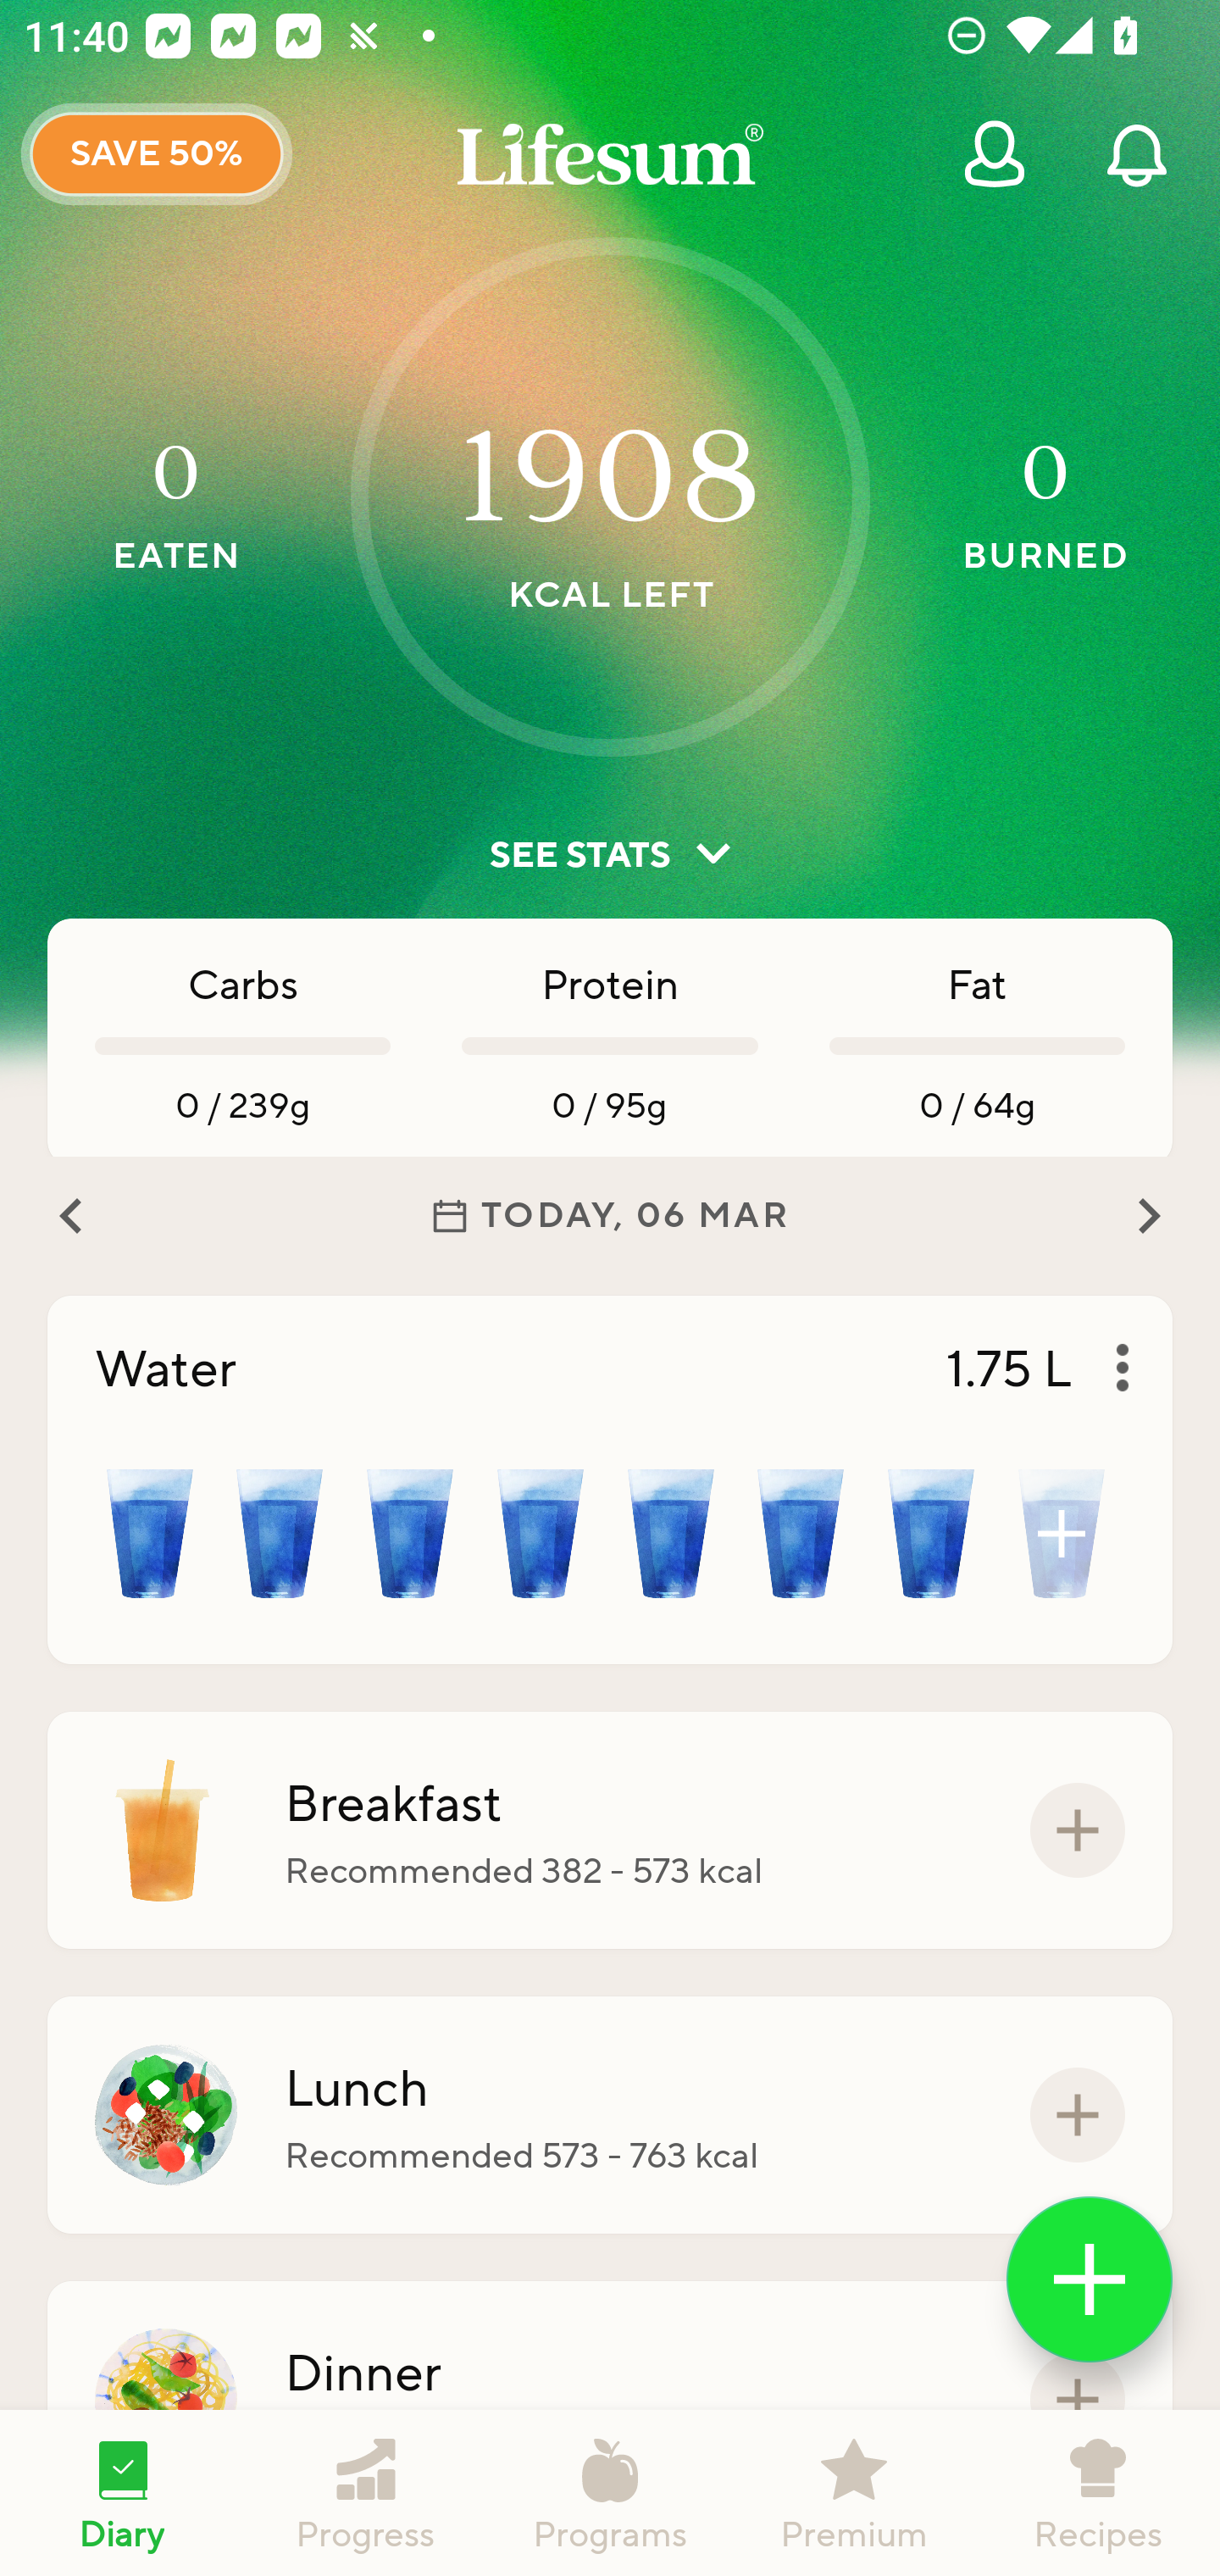 The image size is (1220, 2576). I want to click on Recipes, so click(1098, 2493).